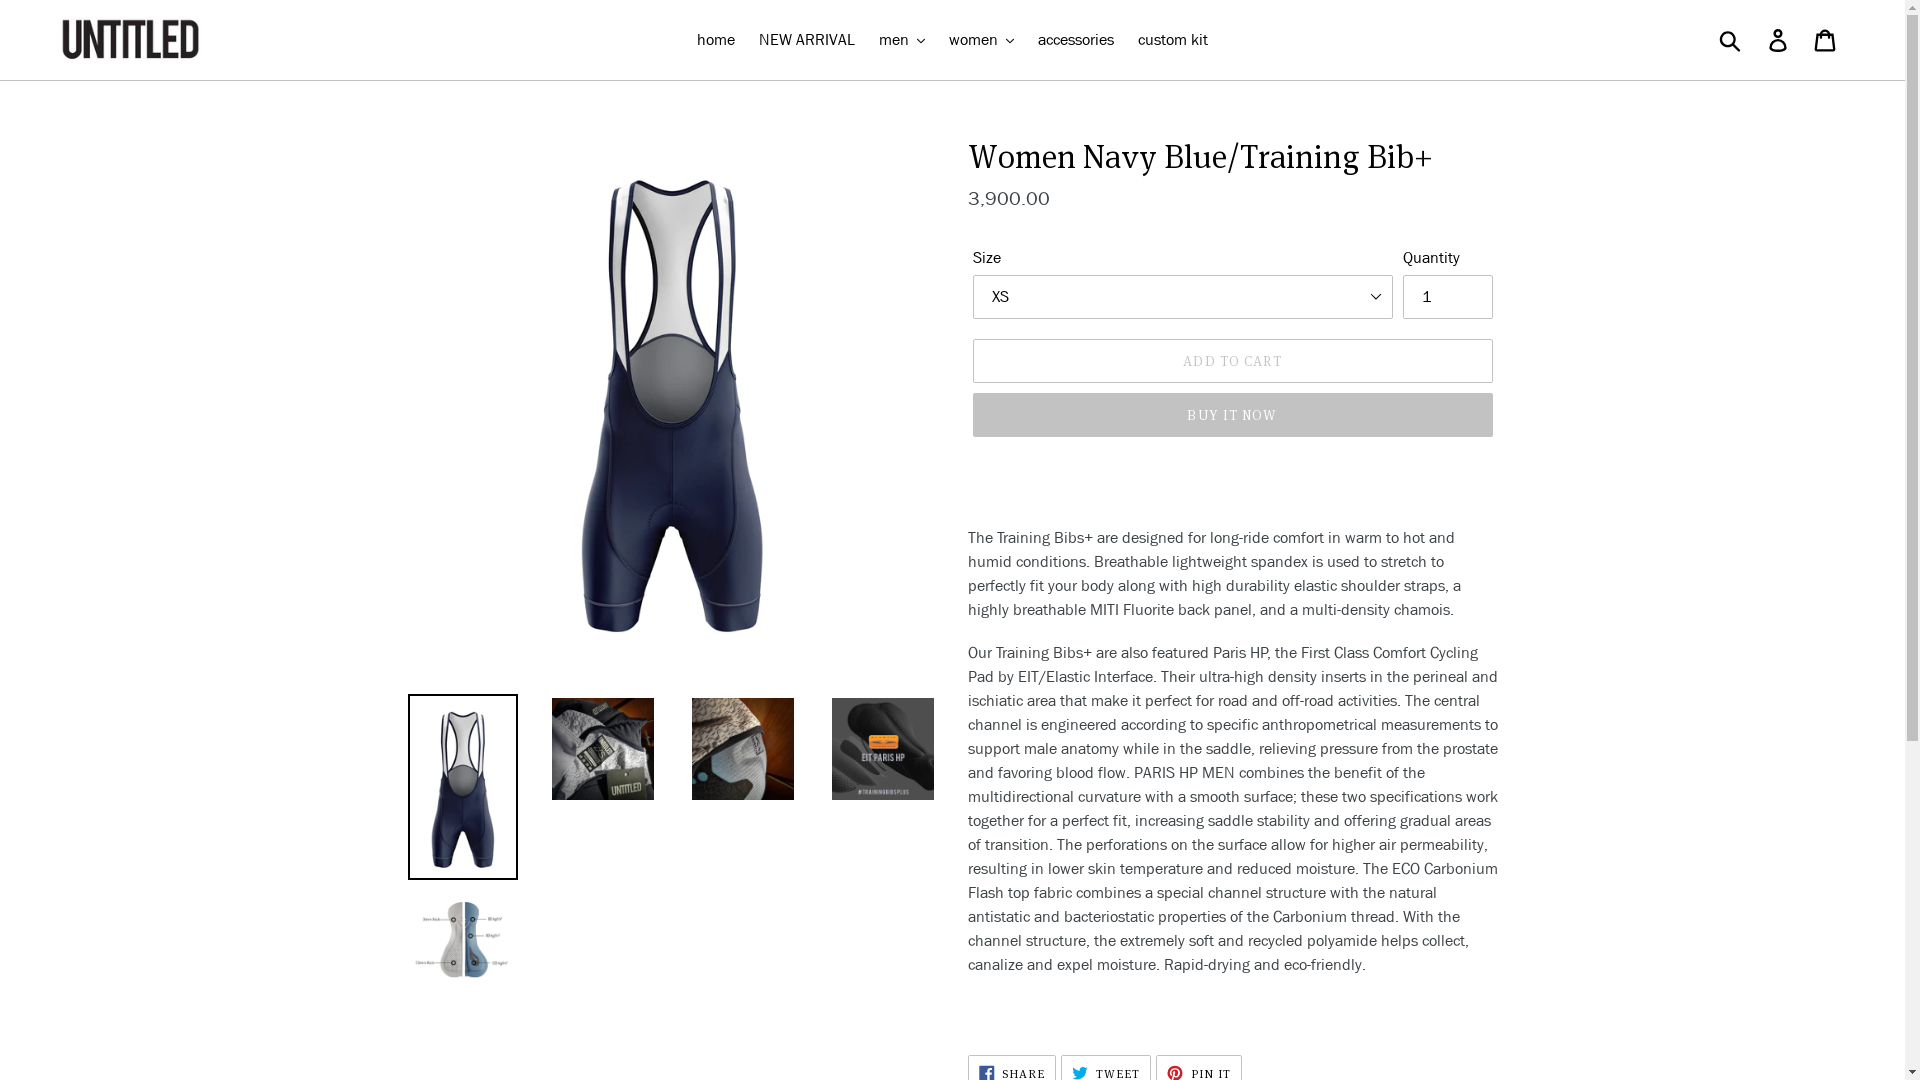 Image resolution: width=1920 pixels, height=1080 pixels. I want to click on NEW ARRIVAL, so click(807, 40).